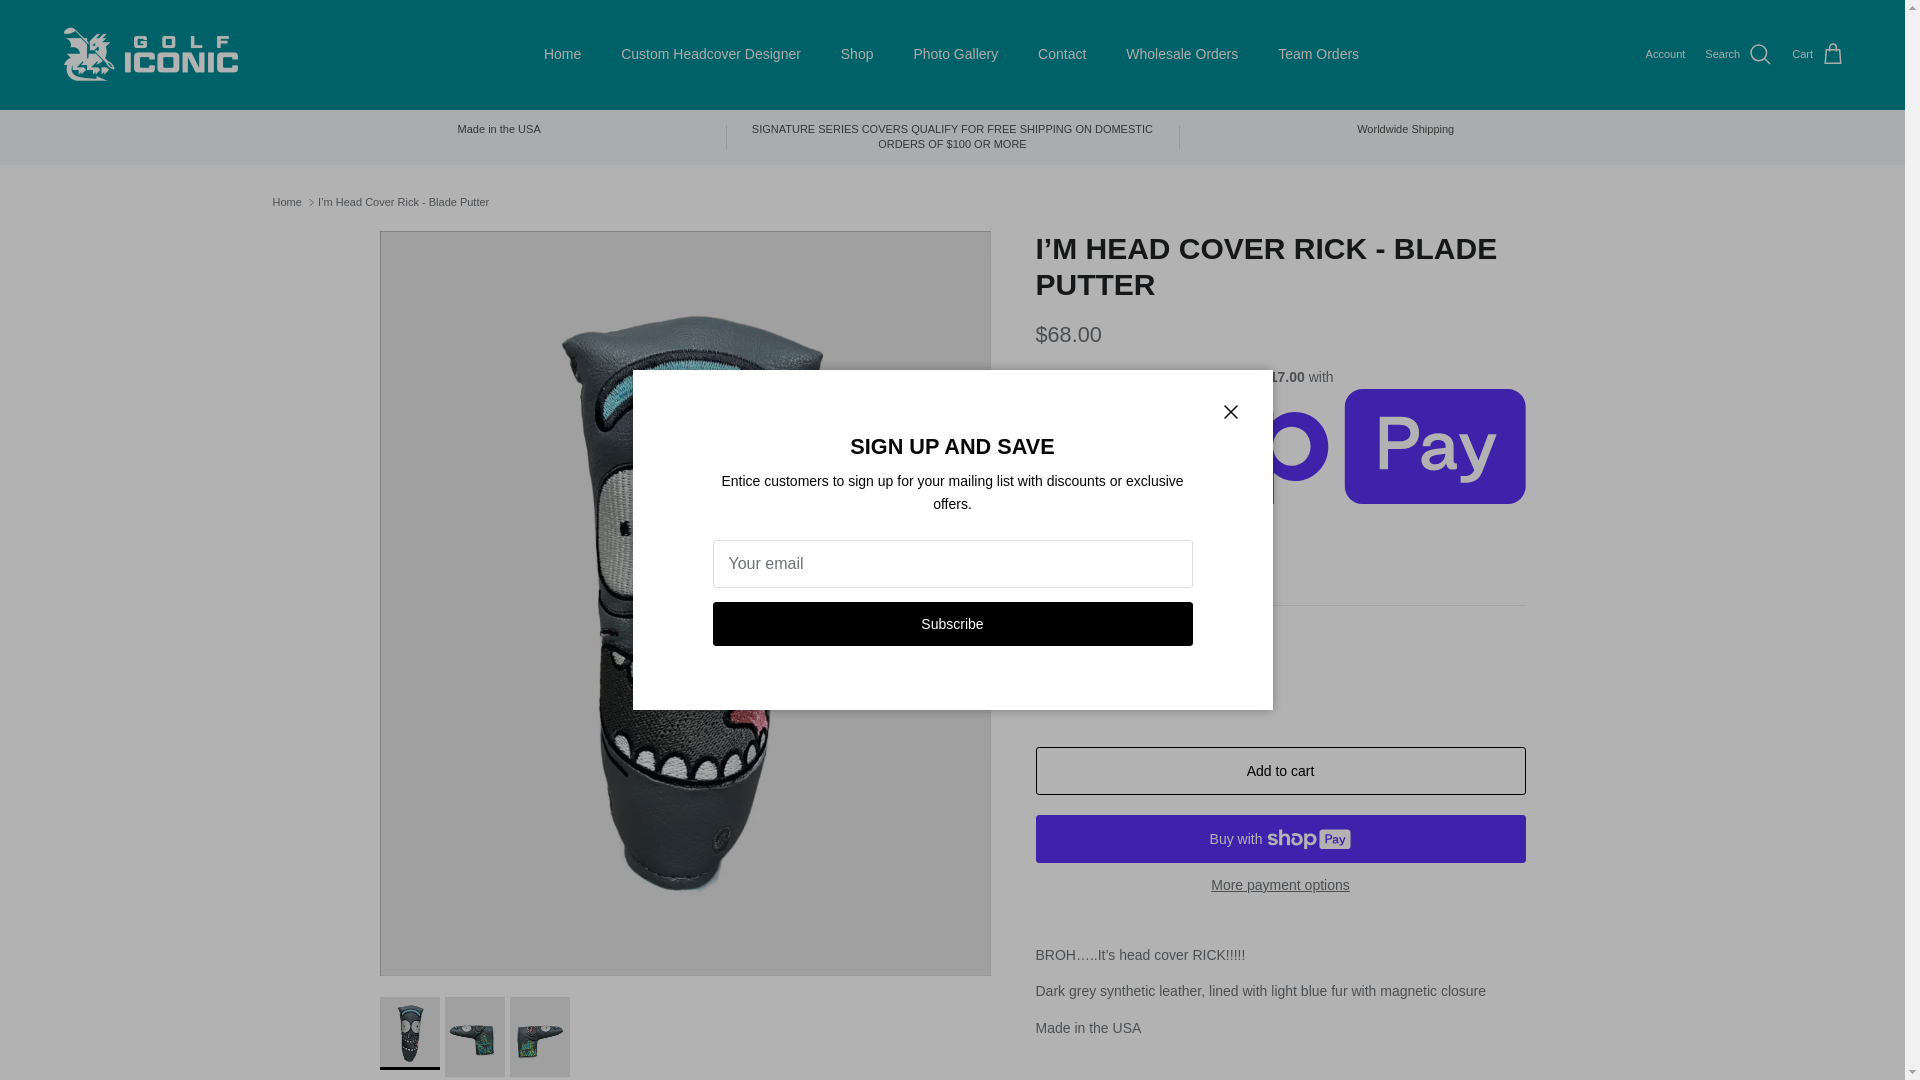 The height and width of the screenshot is (1080, 1920). Describe the element at coordinates (1318, 54) in the screenshot. I see `Team Orders` at that location.